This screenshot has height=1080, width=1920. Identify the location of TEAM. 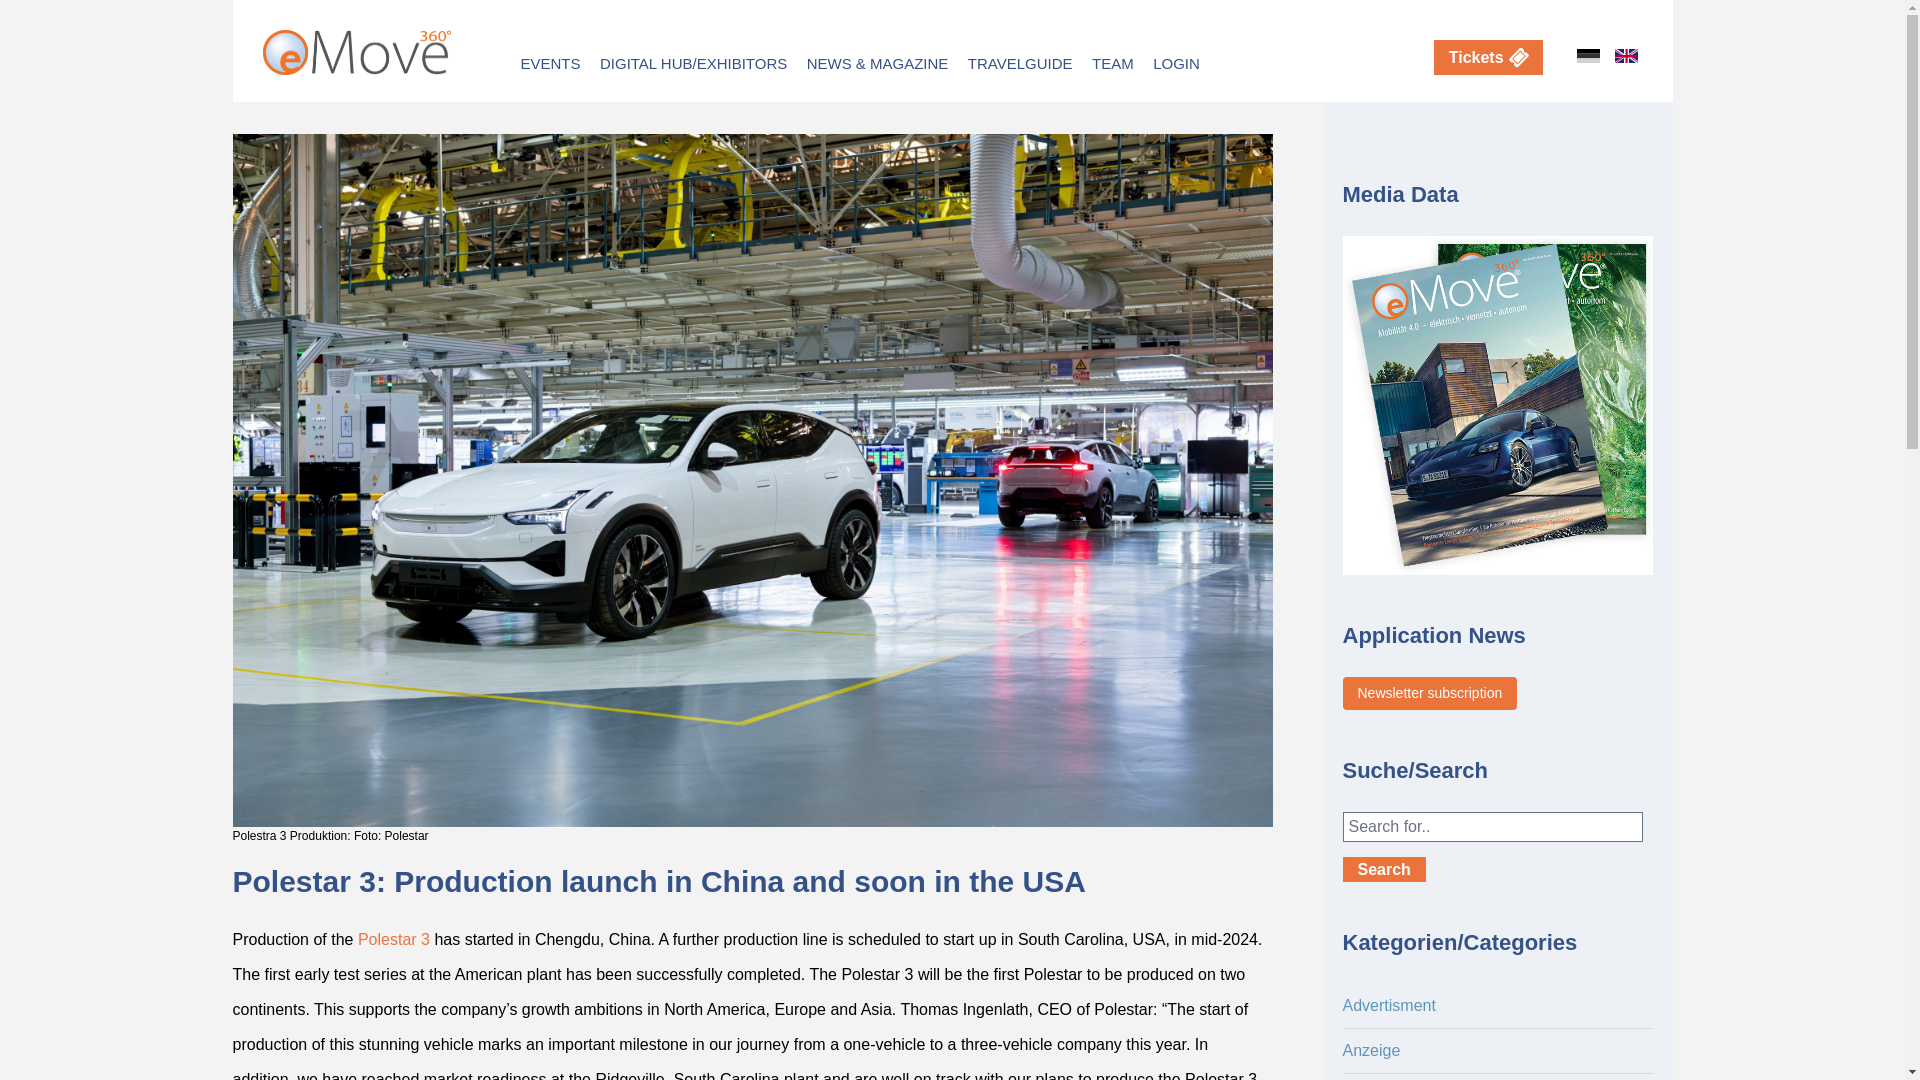
(1113, 64).